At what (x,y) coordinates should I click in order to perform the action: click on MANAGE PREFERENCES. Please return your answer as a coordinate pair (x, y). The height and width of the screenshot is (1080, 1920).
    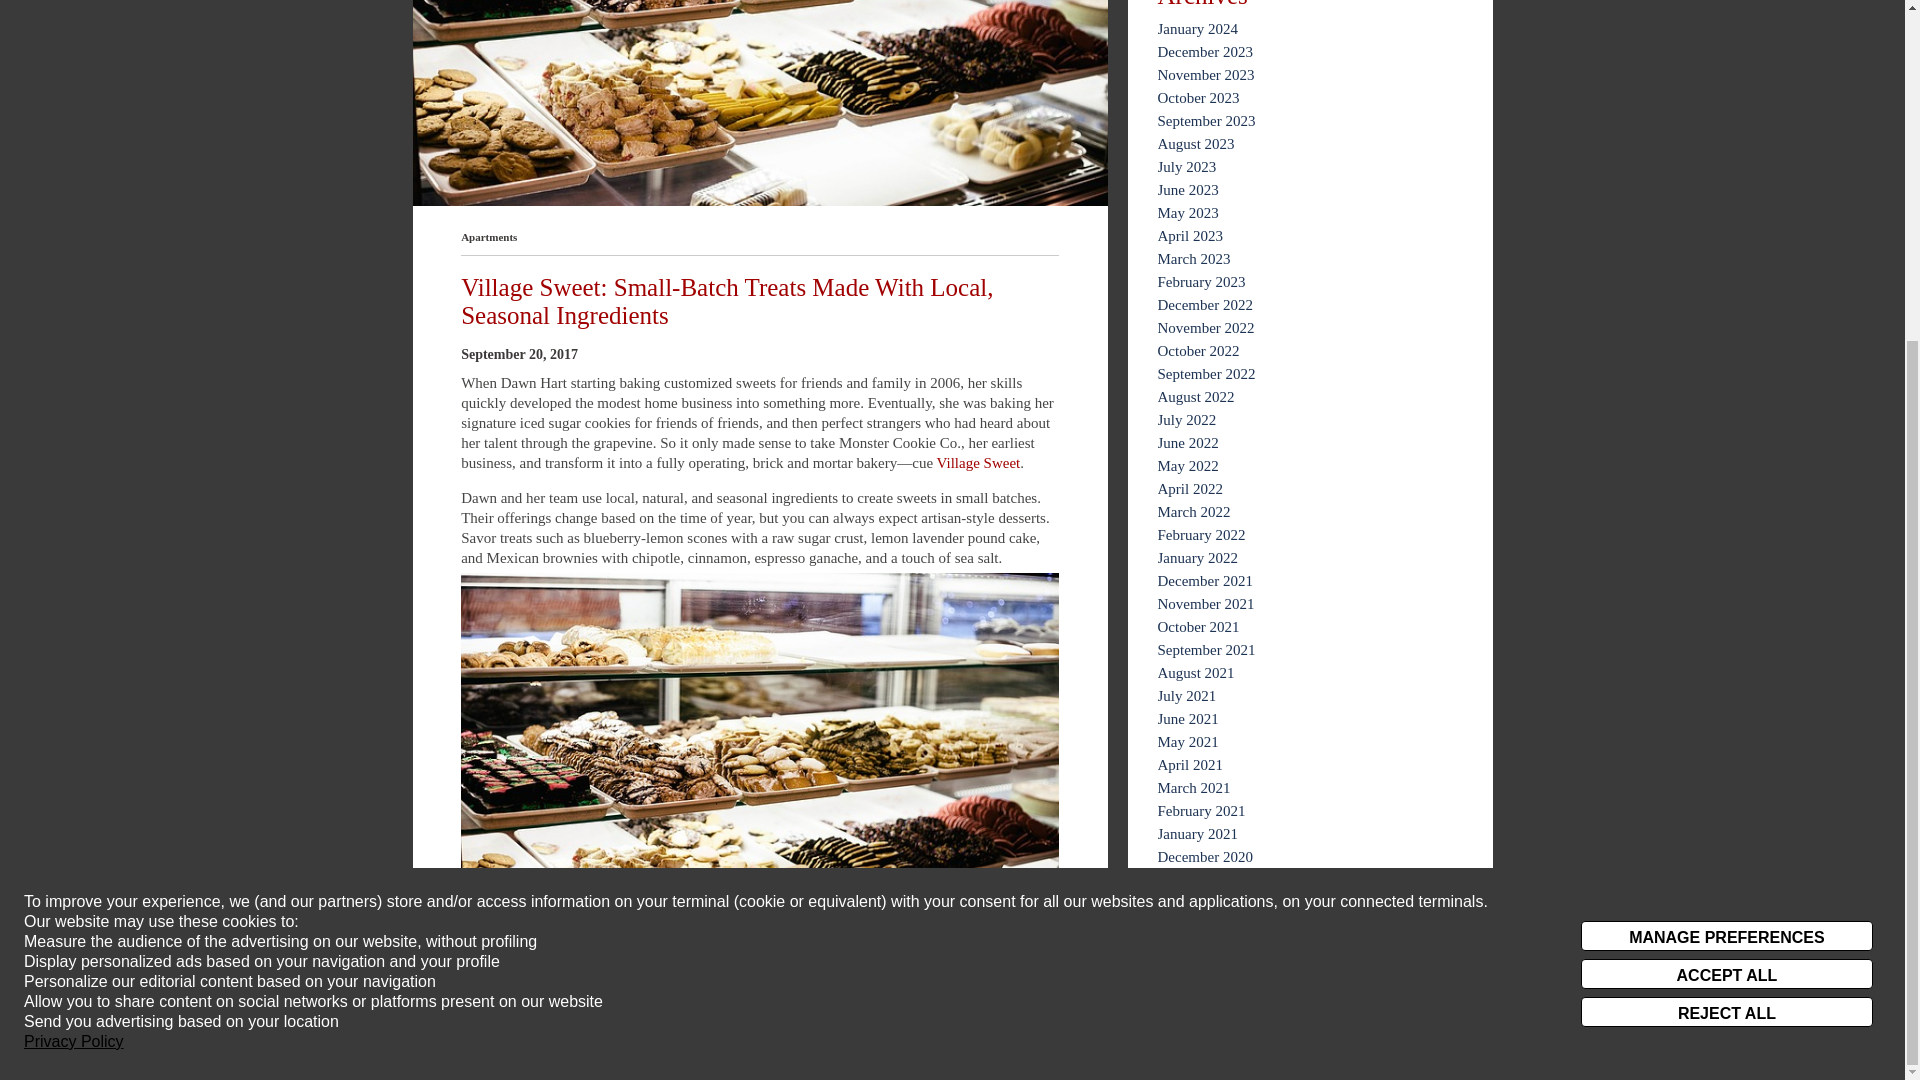
    Looking at the image, I should click on (1726, 449).